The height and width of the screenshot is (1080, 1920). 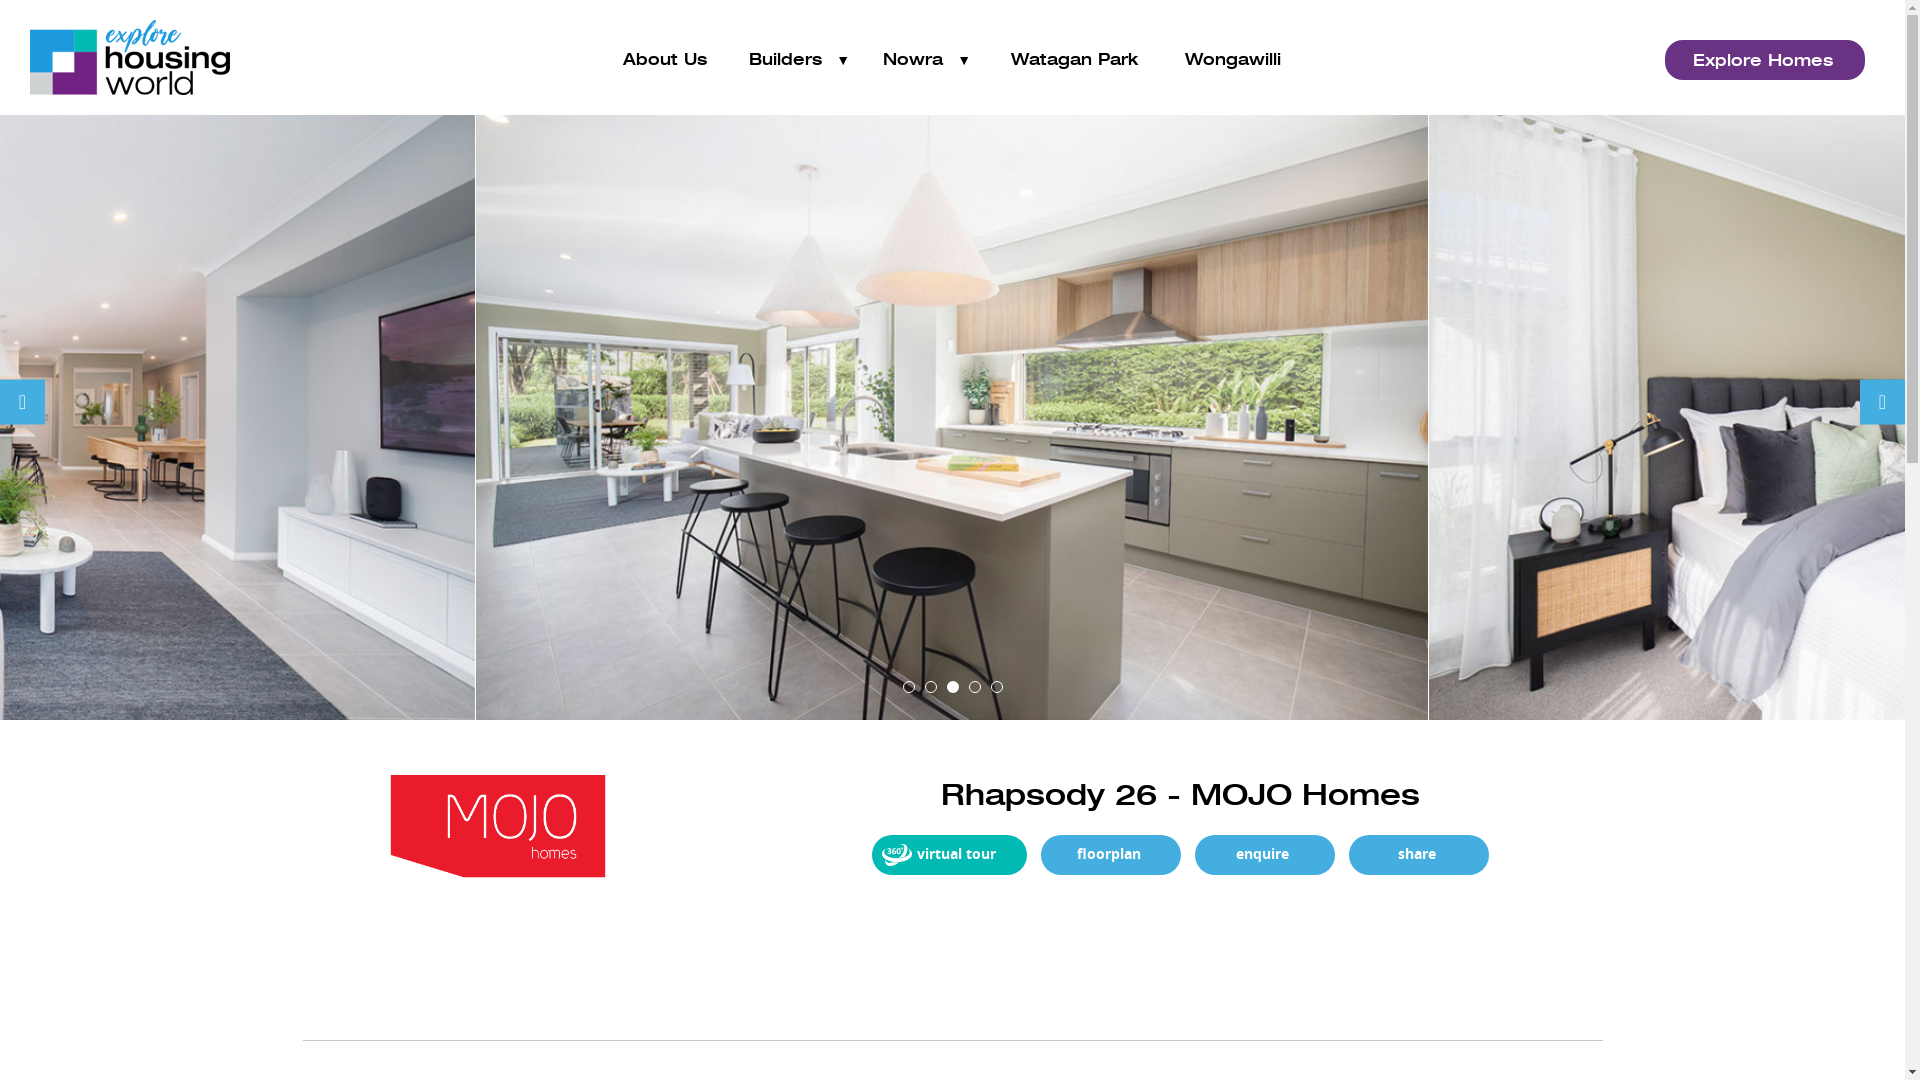 I want to click on Builders, so click(x=798, y=60).